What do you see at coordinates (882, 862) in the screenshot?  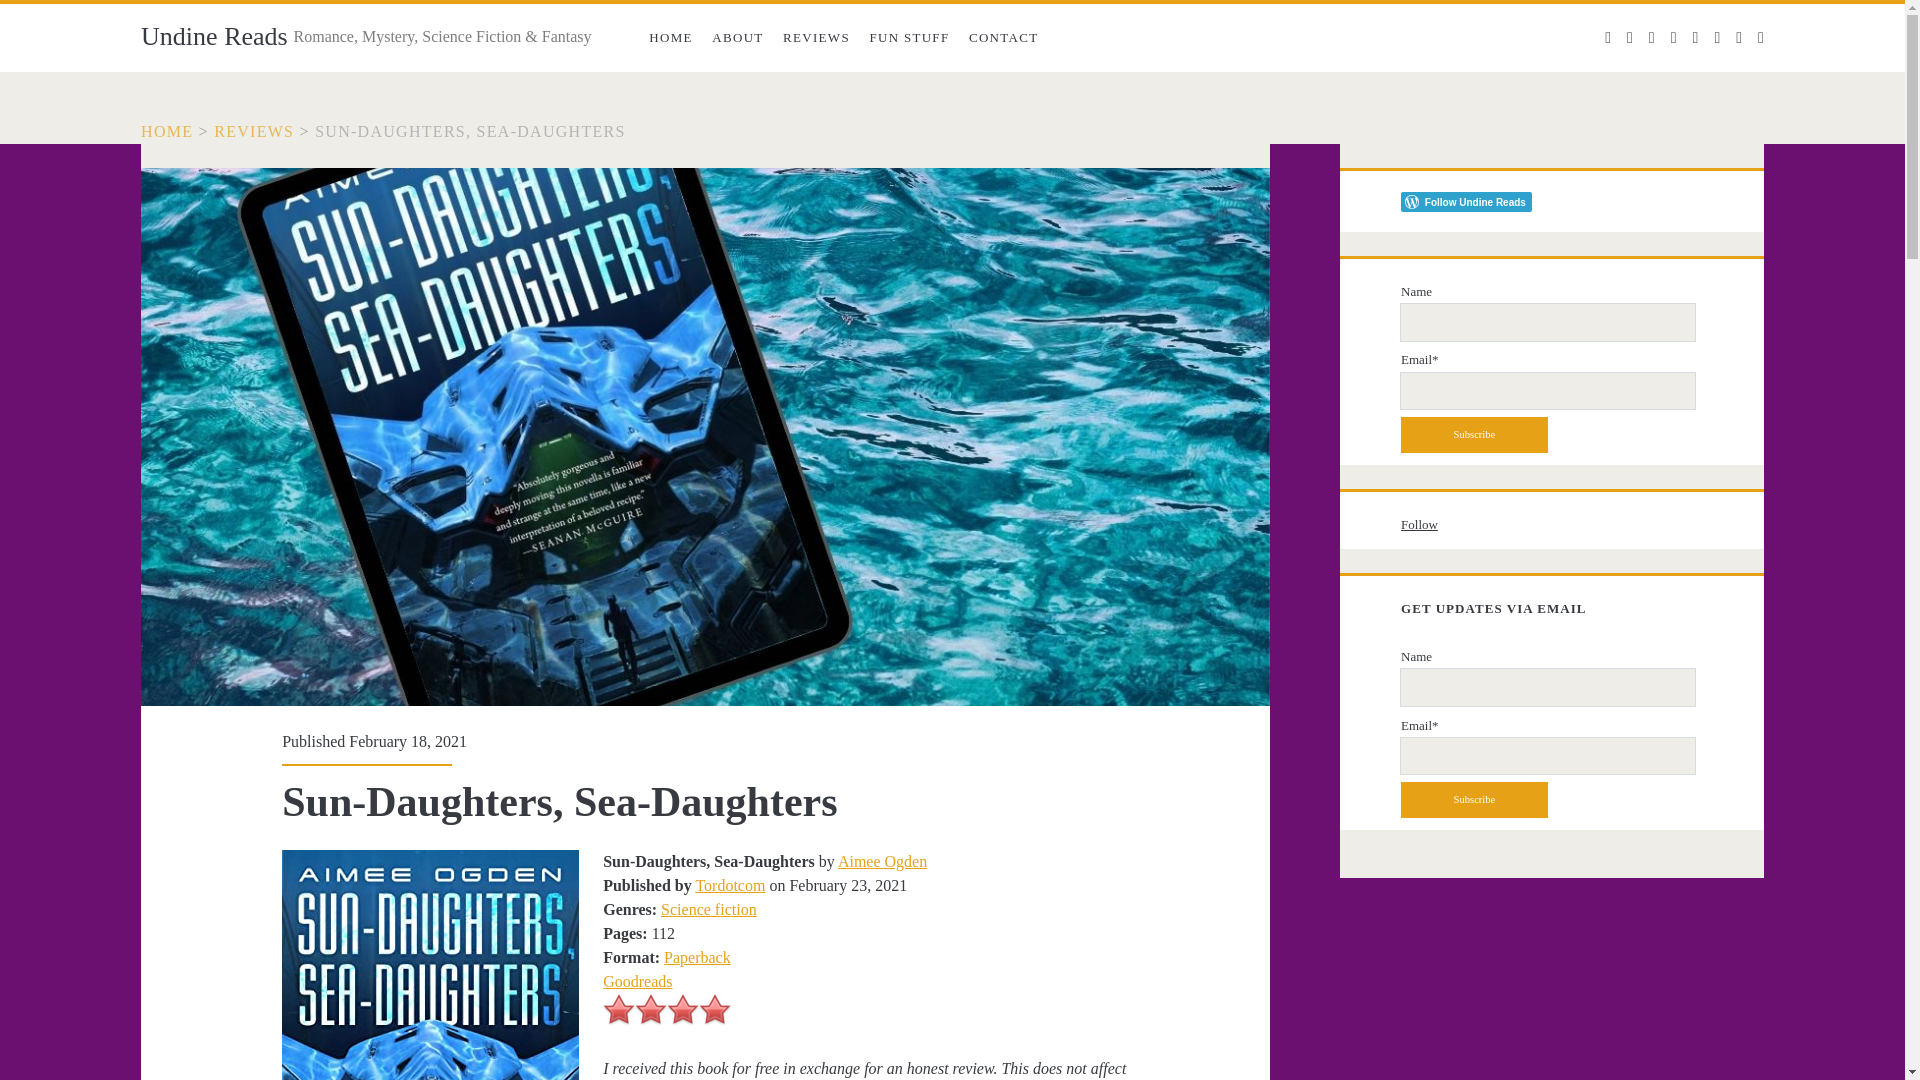 I see `Aimee Ogden` at bounding box center [882, 862].